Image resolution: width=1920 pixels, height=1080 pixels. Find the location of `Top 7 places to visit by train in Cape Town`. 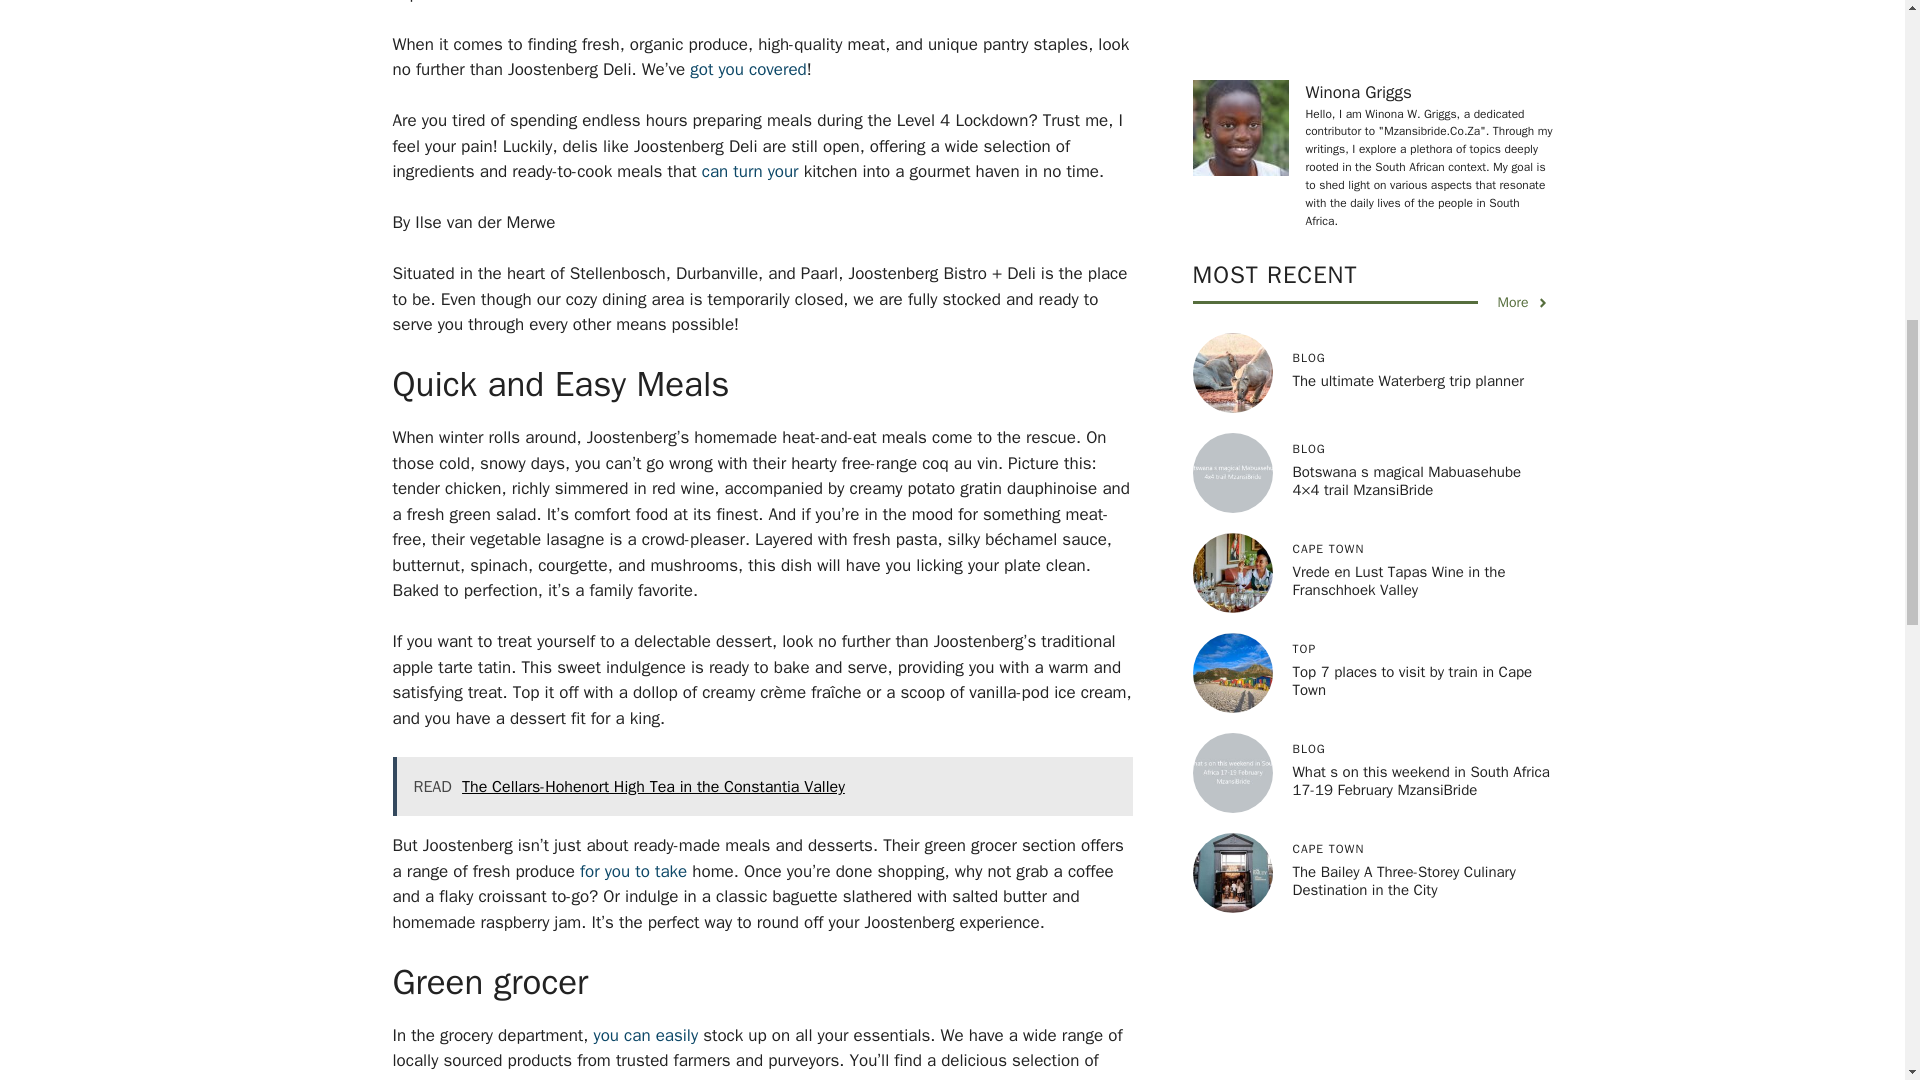

Top 7 places to visit by train in Cape Town is located at coordinates (1412, 420).